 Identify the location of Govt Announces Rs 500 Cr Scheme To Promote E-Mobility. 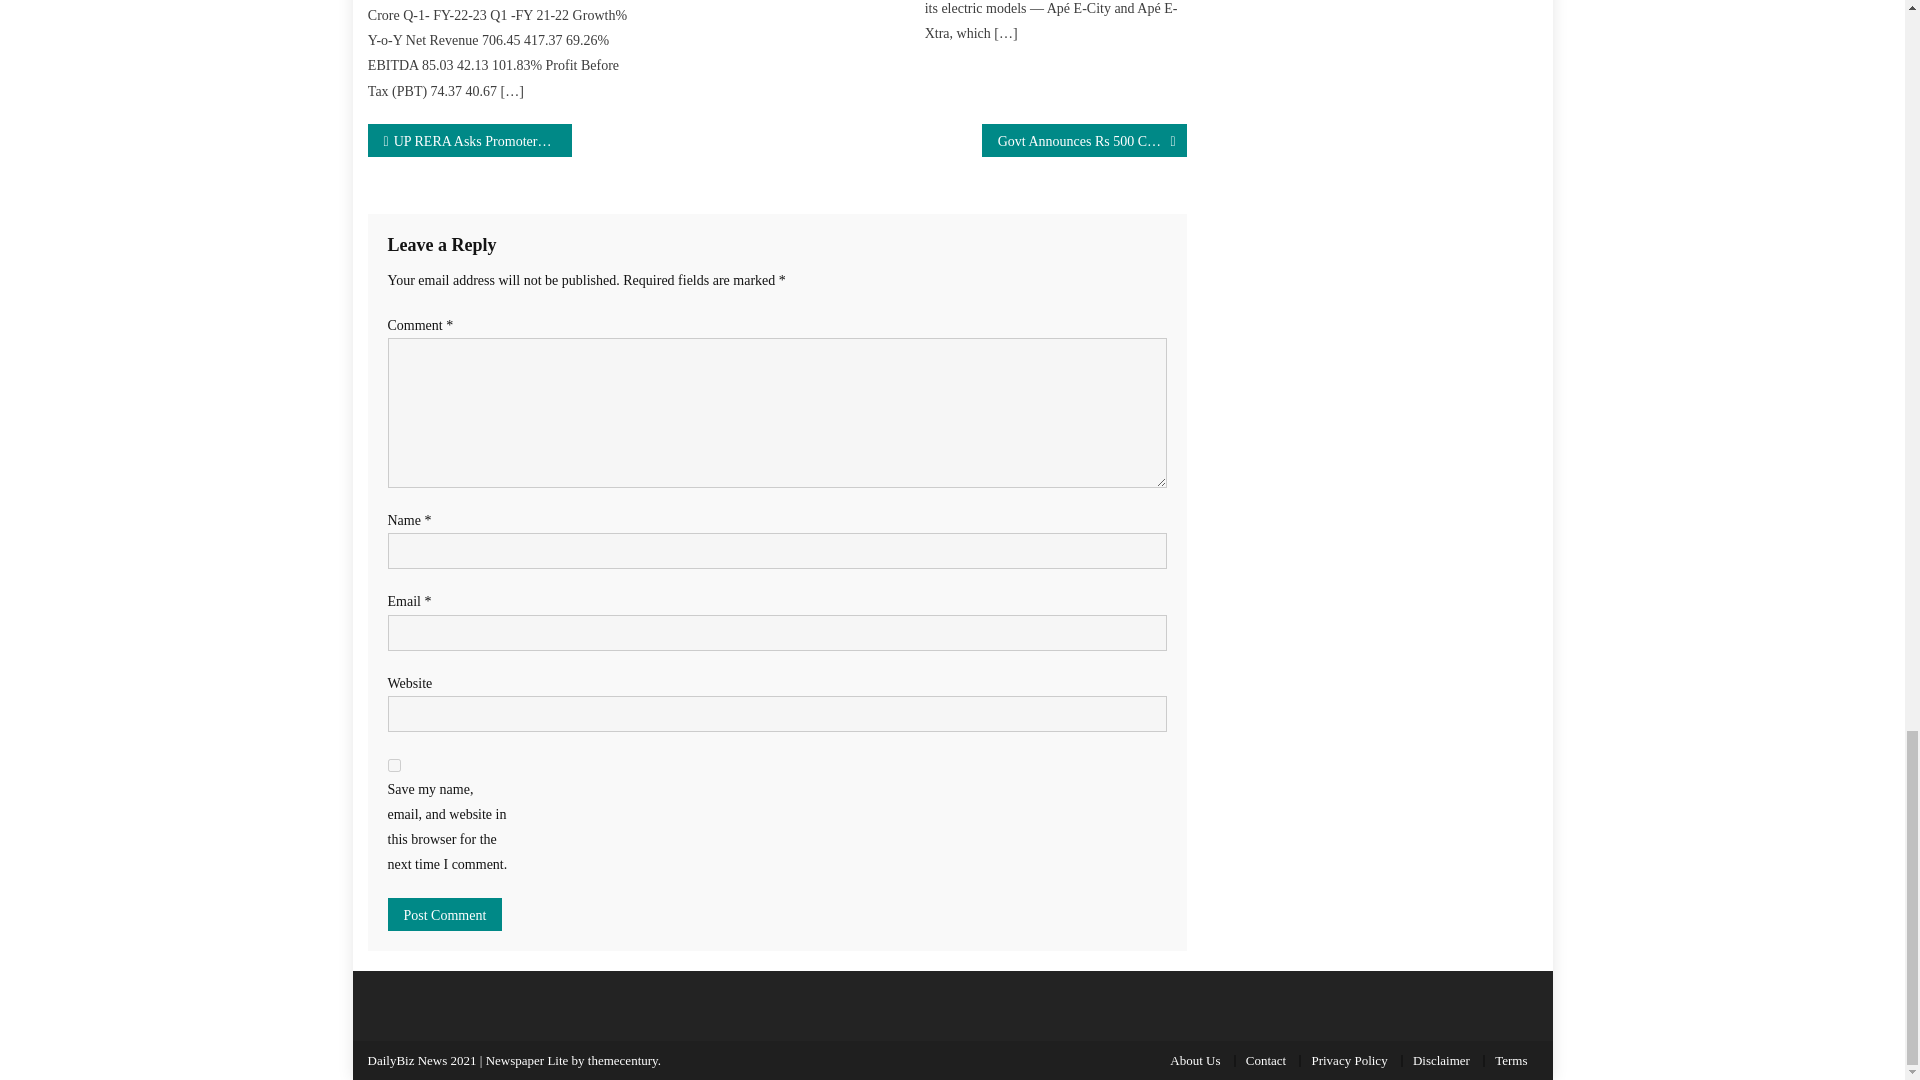
(1084, 140).